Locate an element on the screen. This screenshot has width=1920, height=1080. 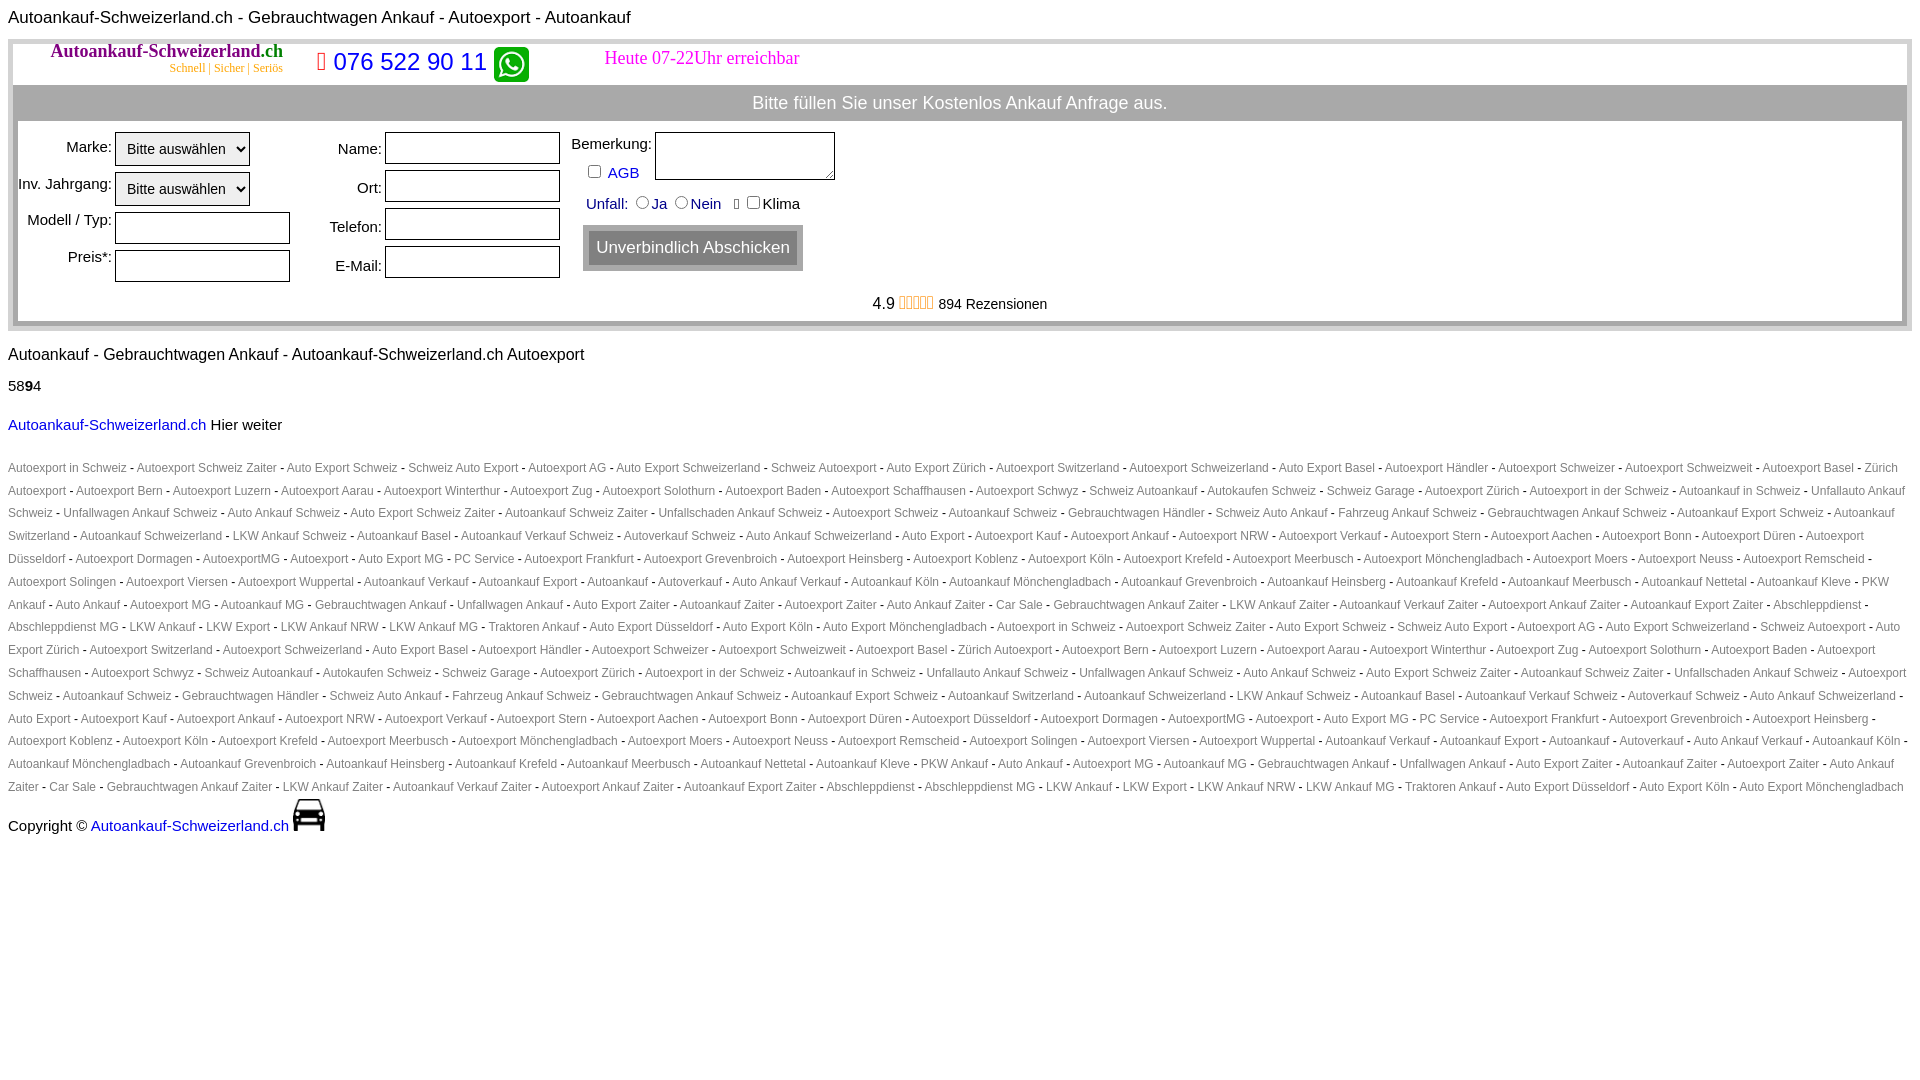
Autoexport Ankauf Zaiter is located at coordinates (608, 787).